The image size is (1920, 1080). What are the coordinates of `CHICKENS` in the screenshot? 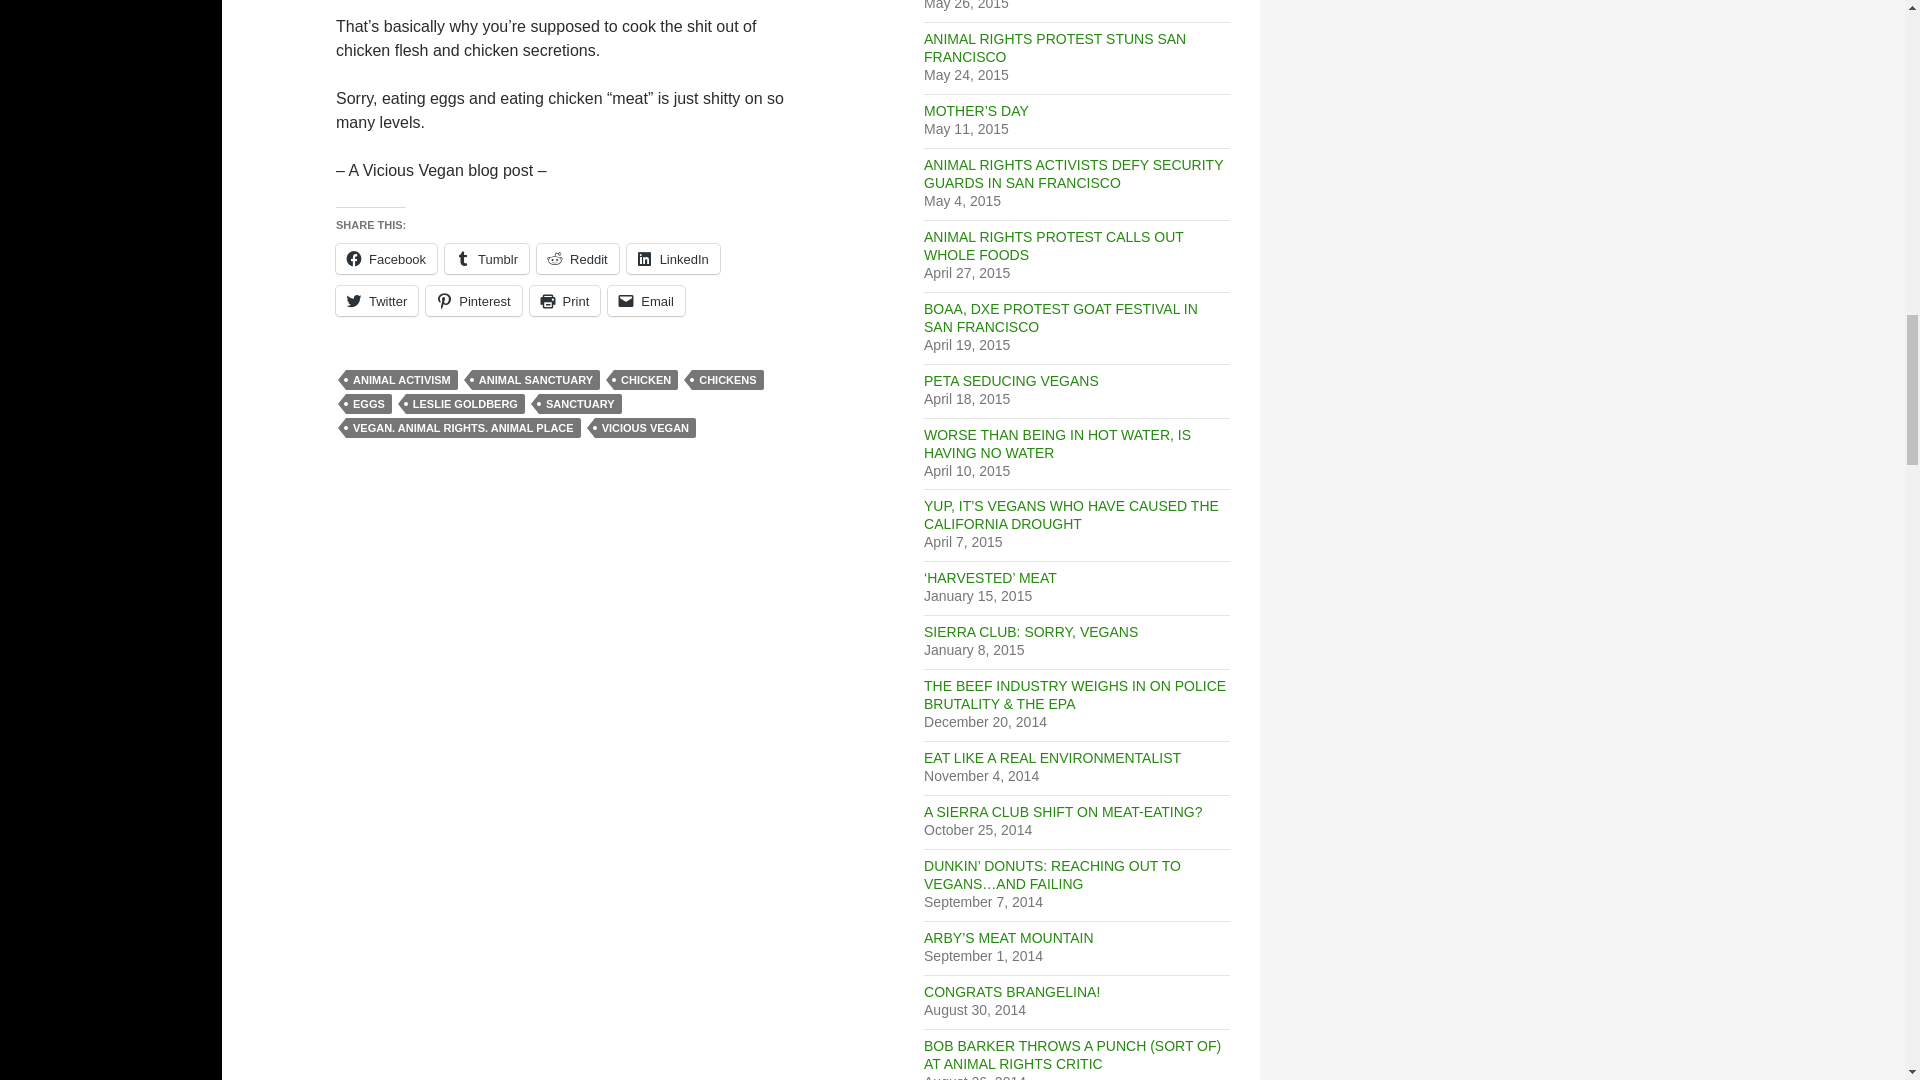 It's located at (726, 380).